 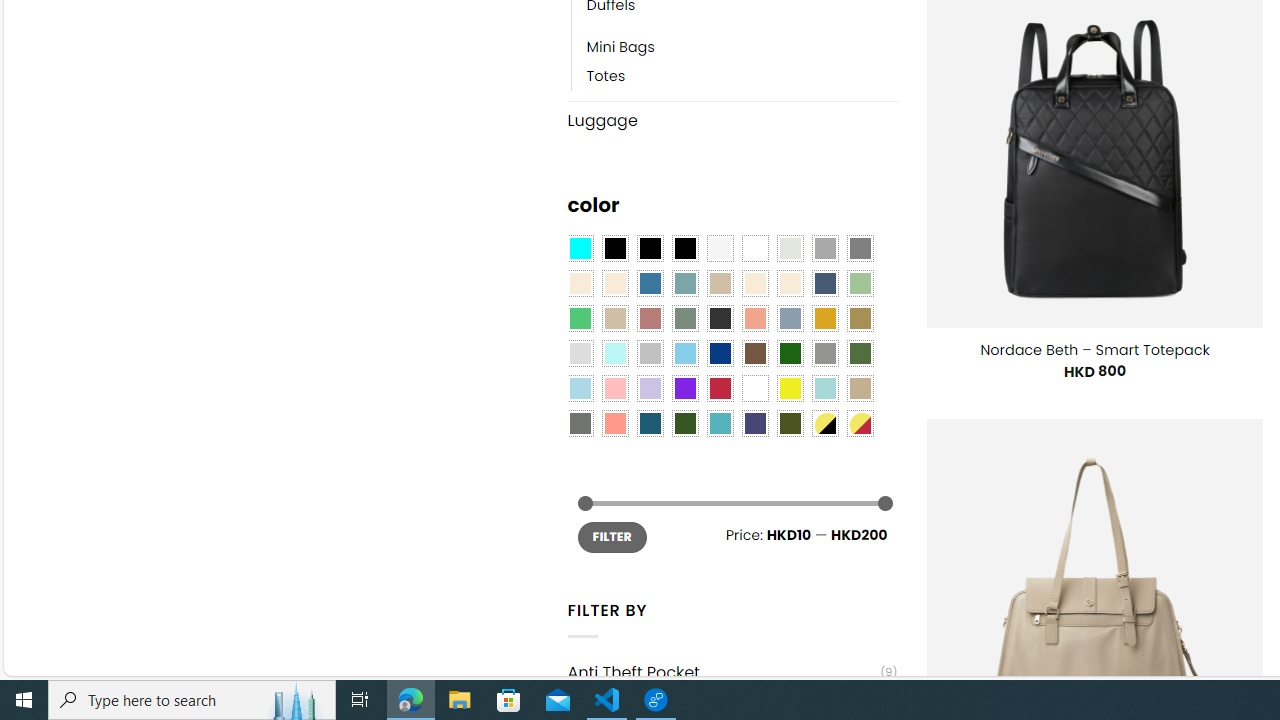 I want to click on Kelp, so click(x=860, y=318).